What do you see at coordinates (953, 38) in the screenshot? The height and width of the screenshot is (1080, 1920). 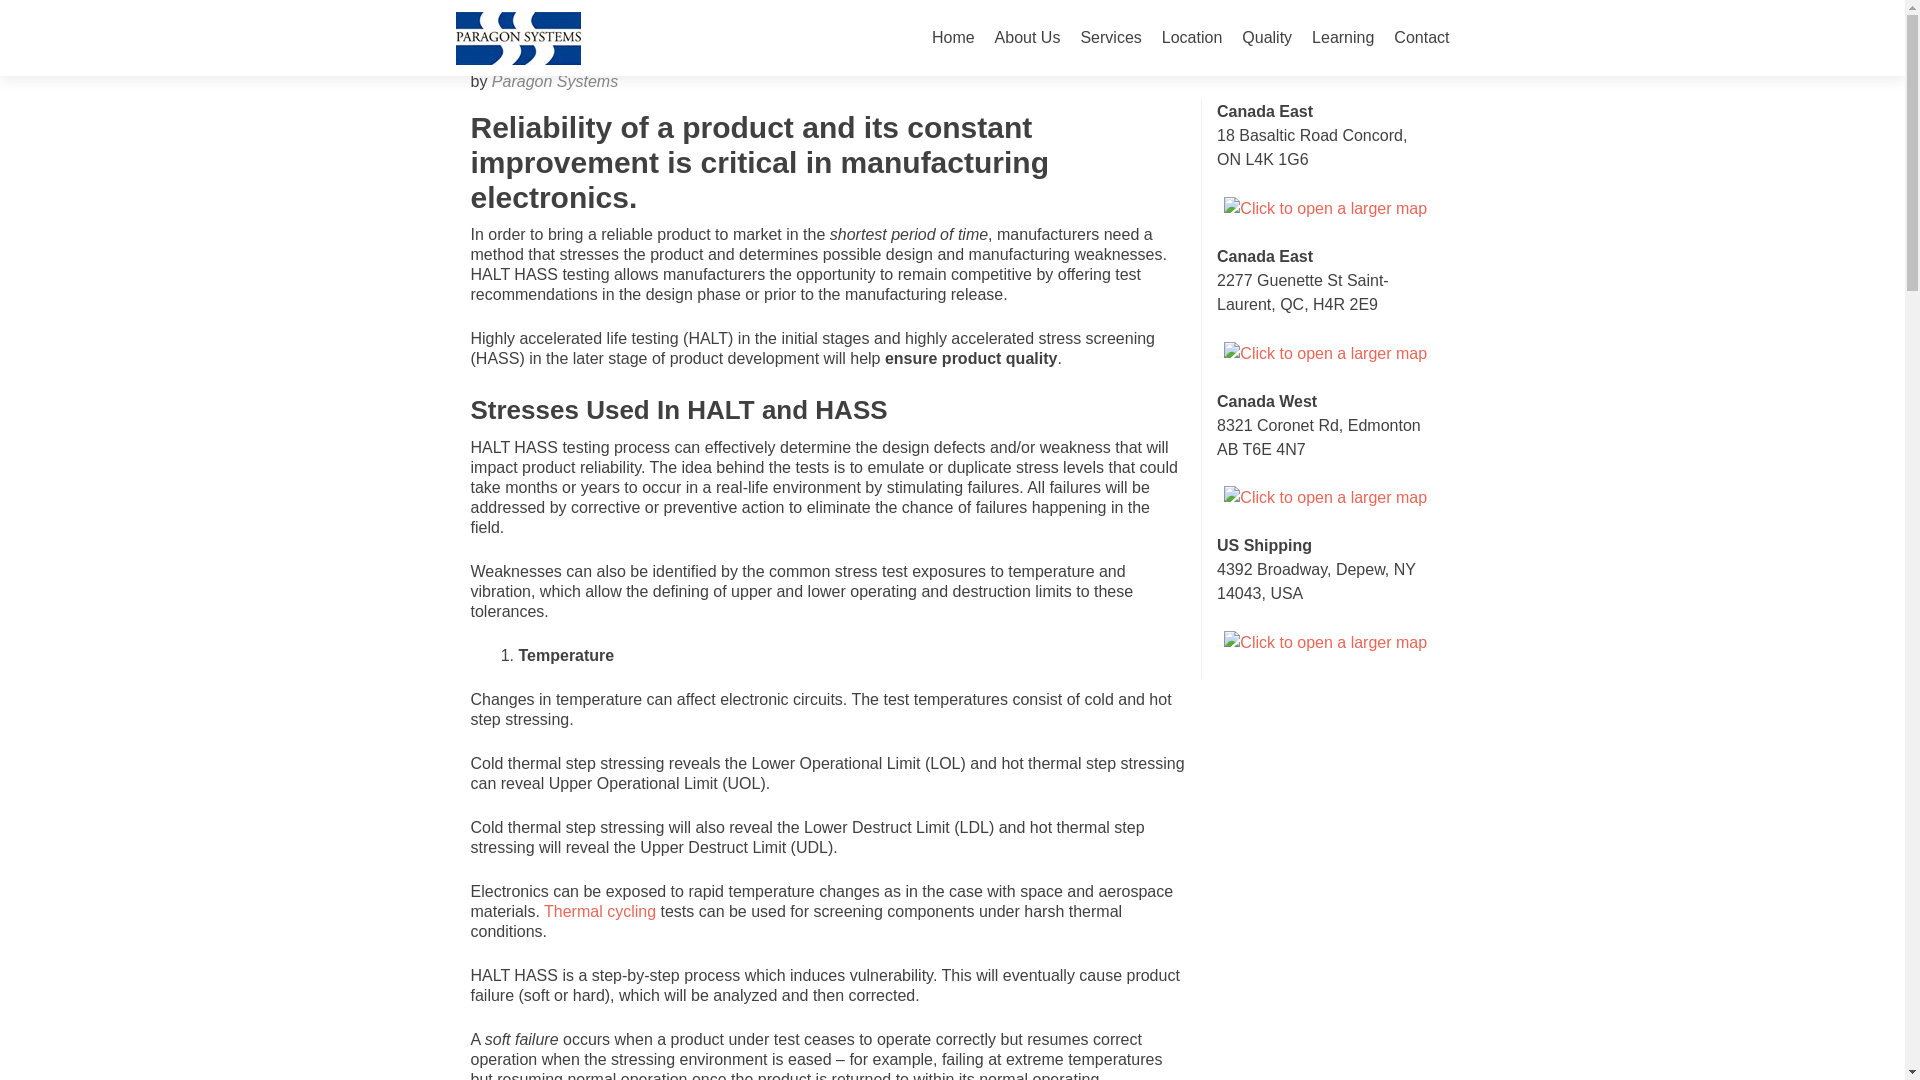 I see `Home` at bounding box center [953, 38].